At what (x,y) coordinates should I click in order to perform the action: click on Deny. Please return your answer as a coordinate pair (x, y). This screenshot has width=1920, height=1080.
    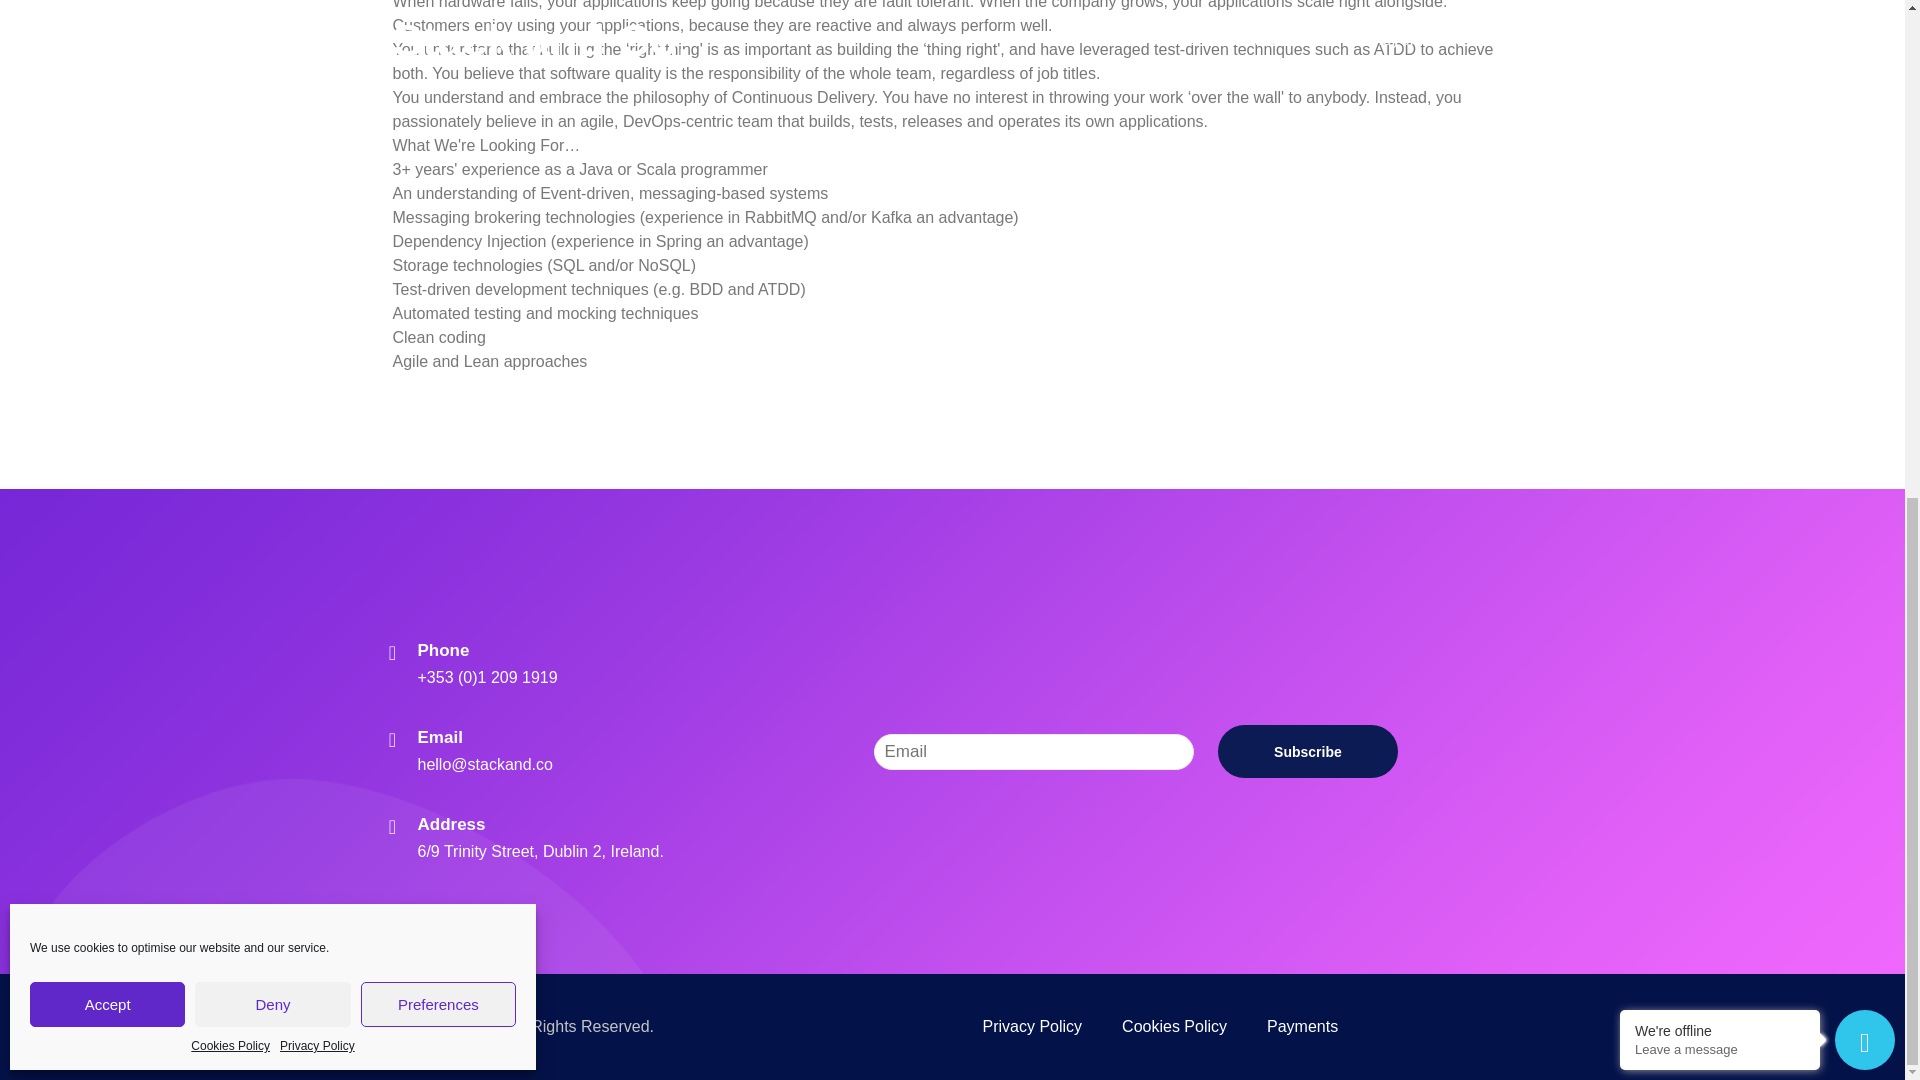
    Looking at the image, I should click on (272, 82).